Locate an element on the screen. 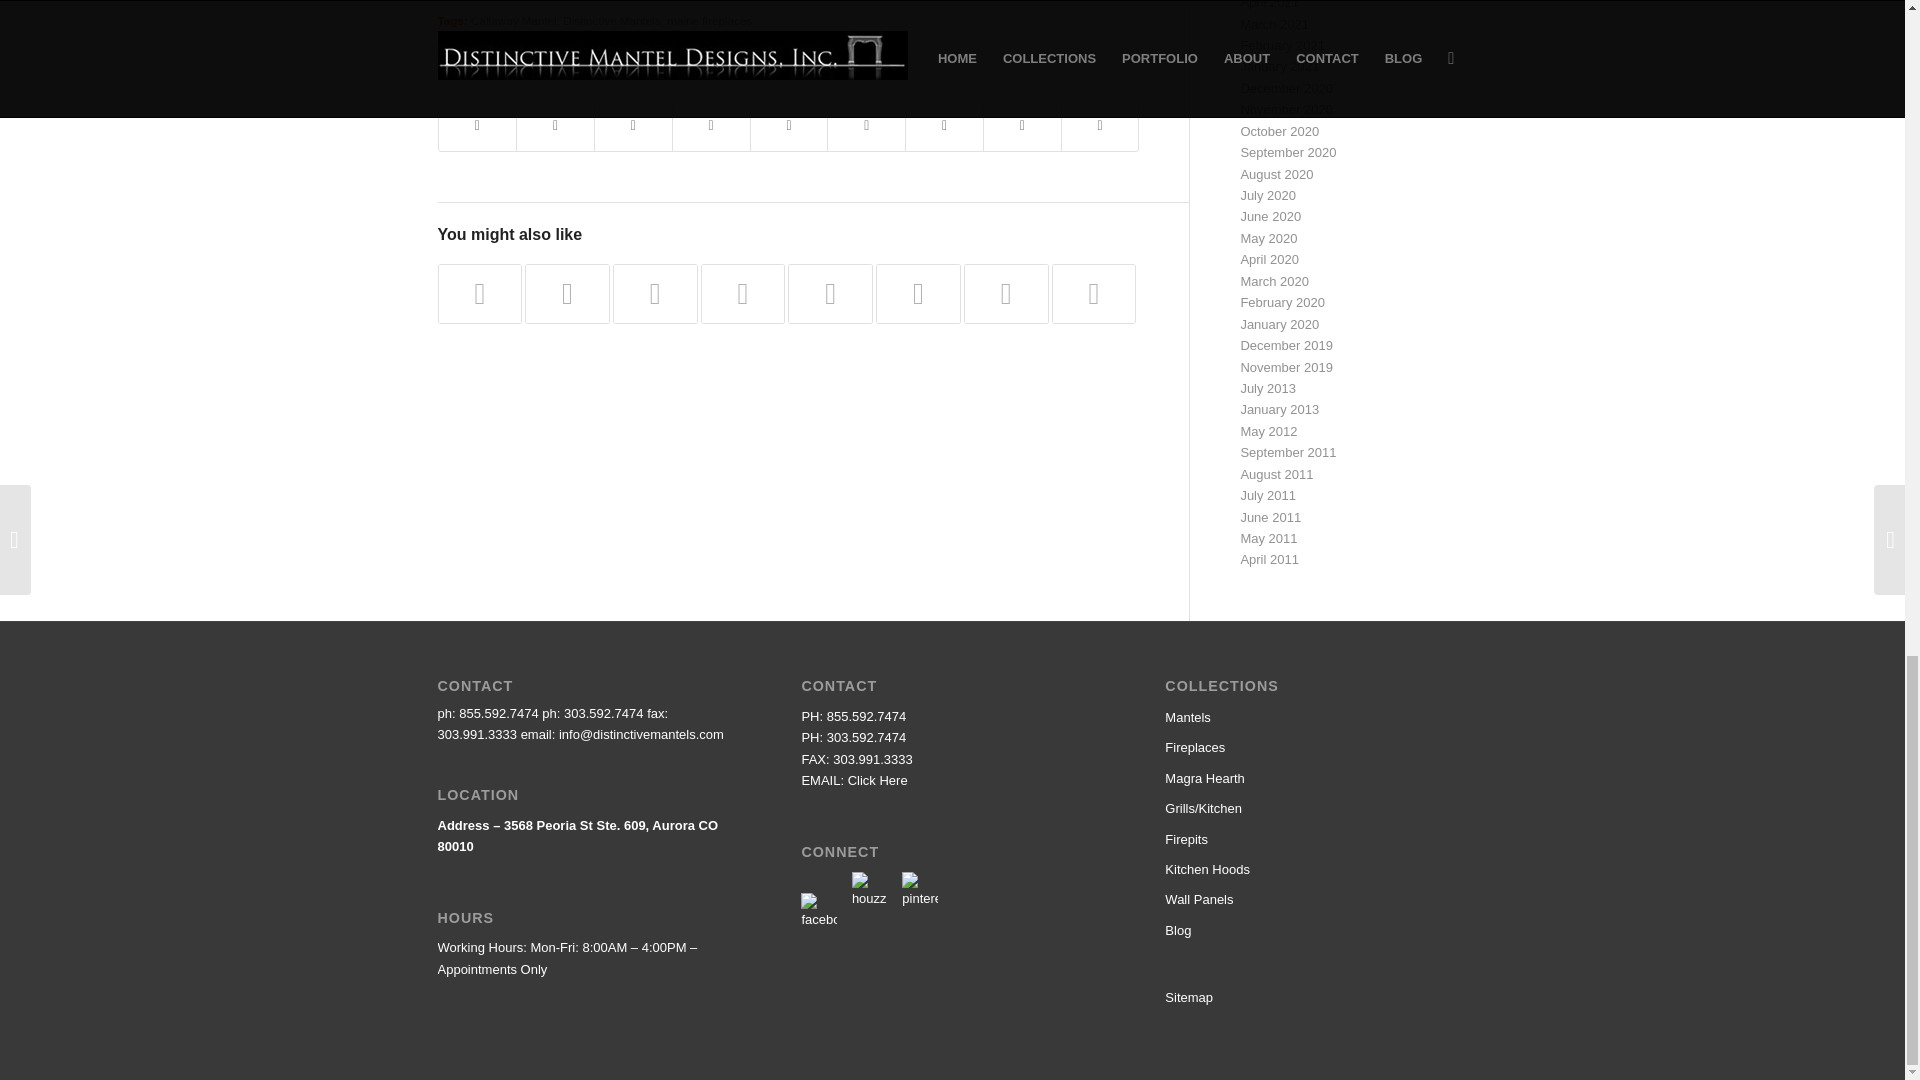 This screenshot has width=1920, height=1080. Callaway Mantel is located at coordinates (513, 20).